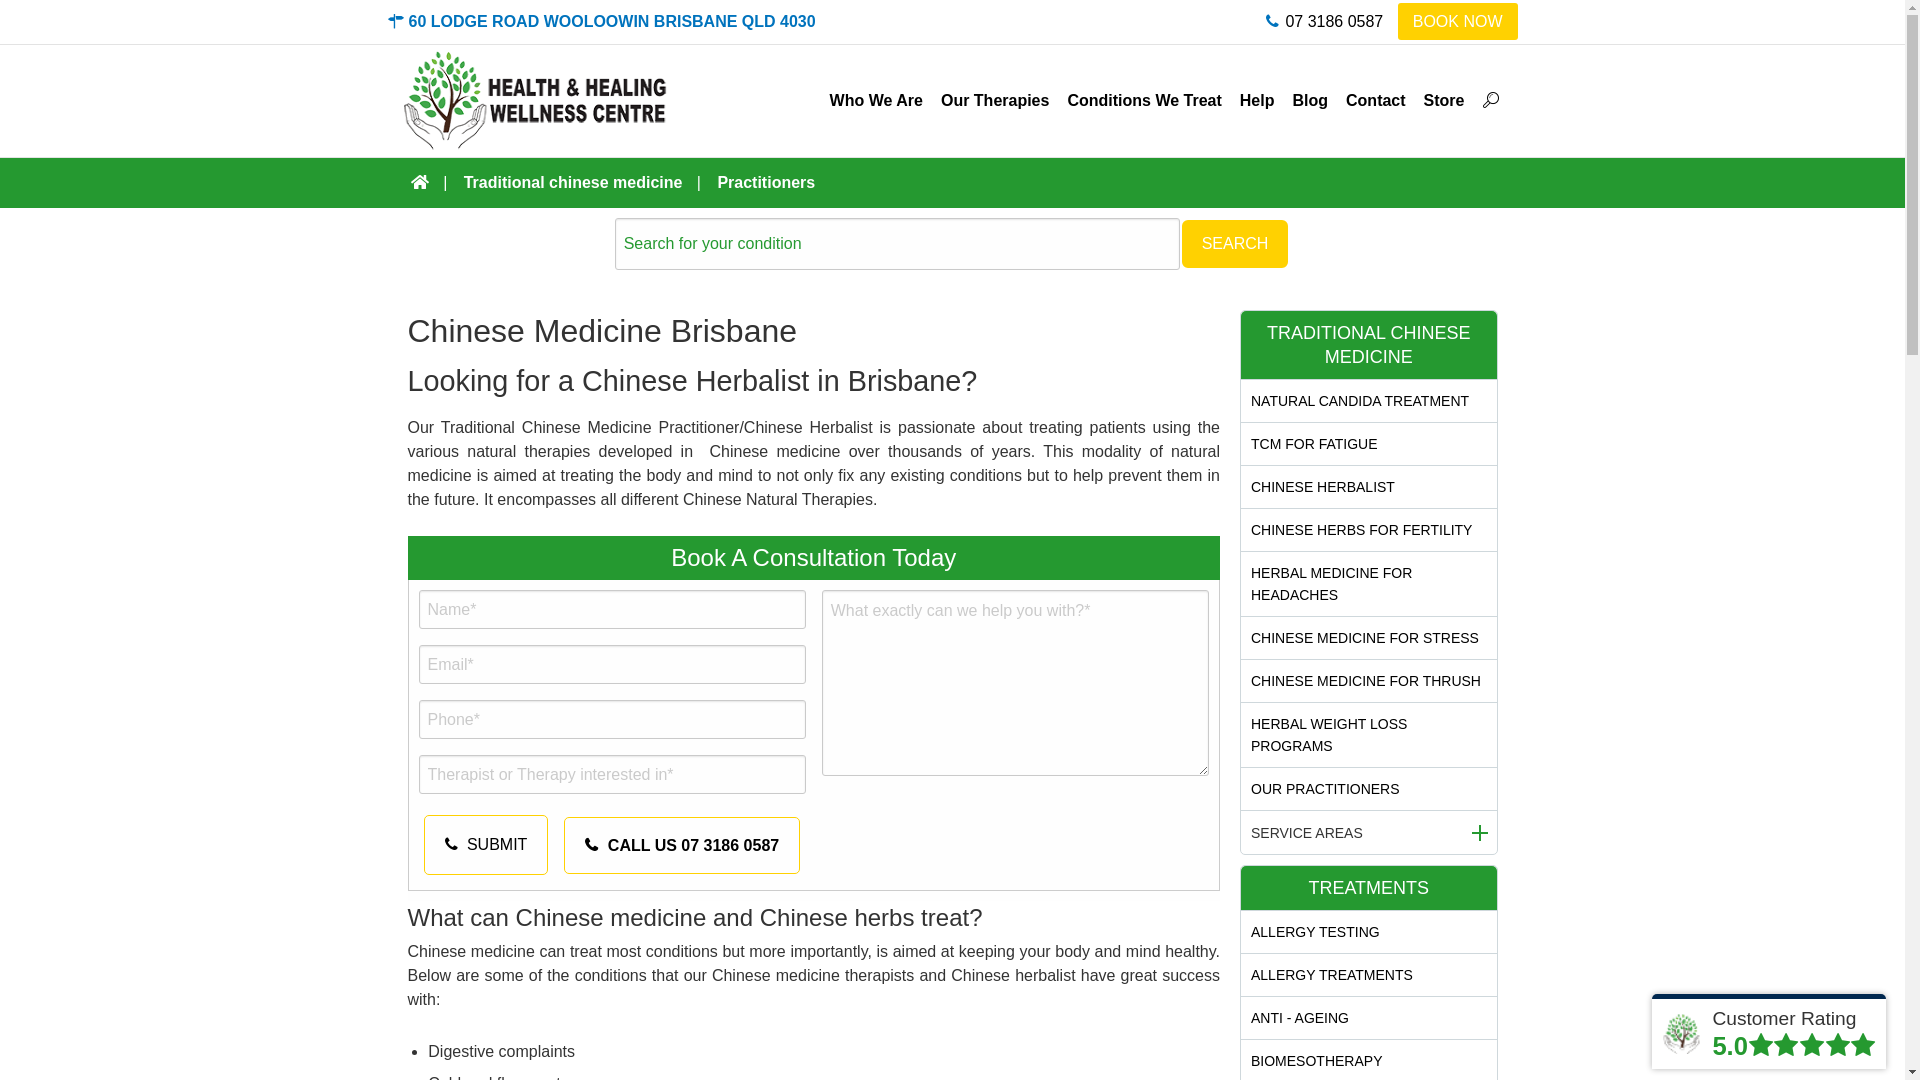  What do you see at coordinates (1258, 101) in the screenshot?
I see `Help` at bounding box center [1258, 101].